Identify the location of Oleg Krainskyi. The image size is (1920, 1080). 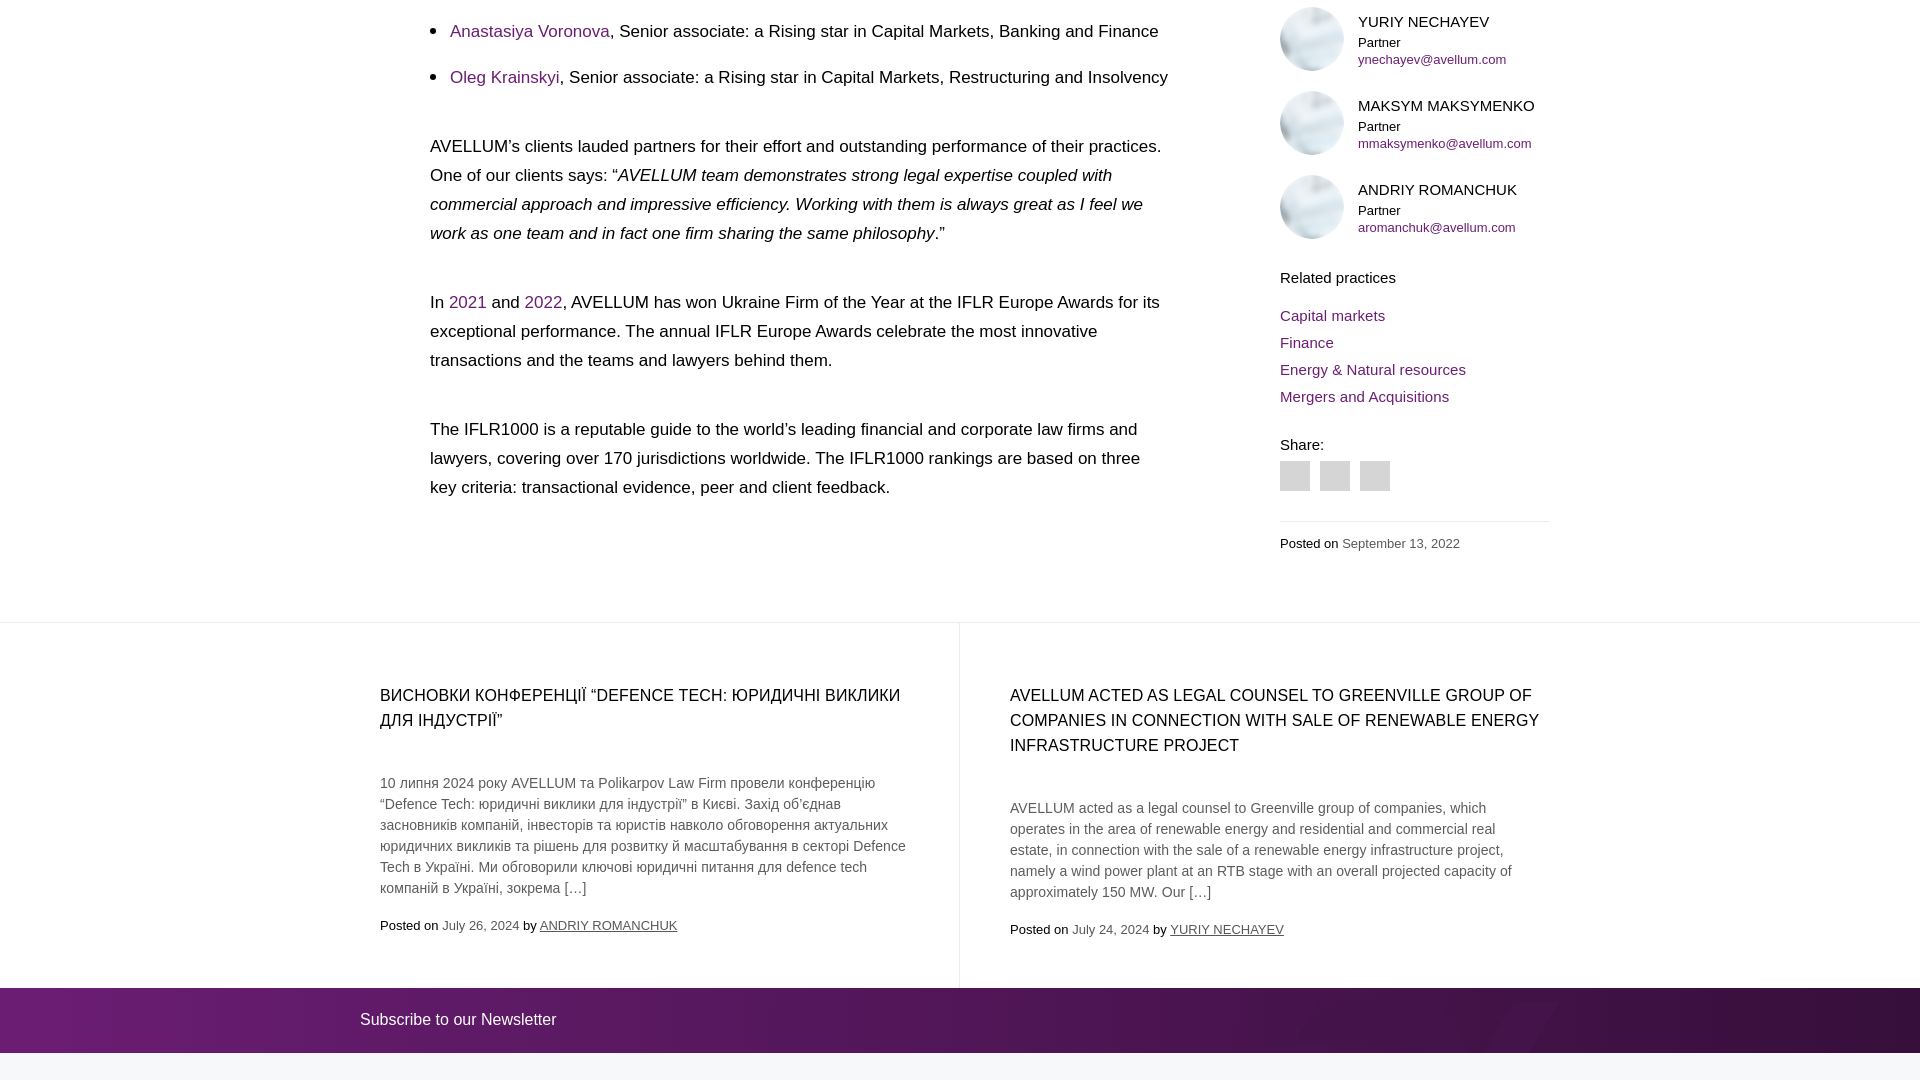
(504, 78).